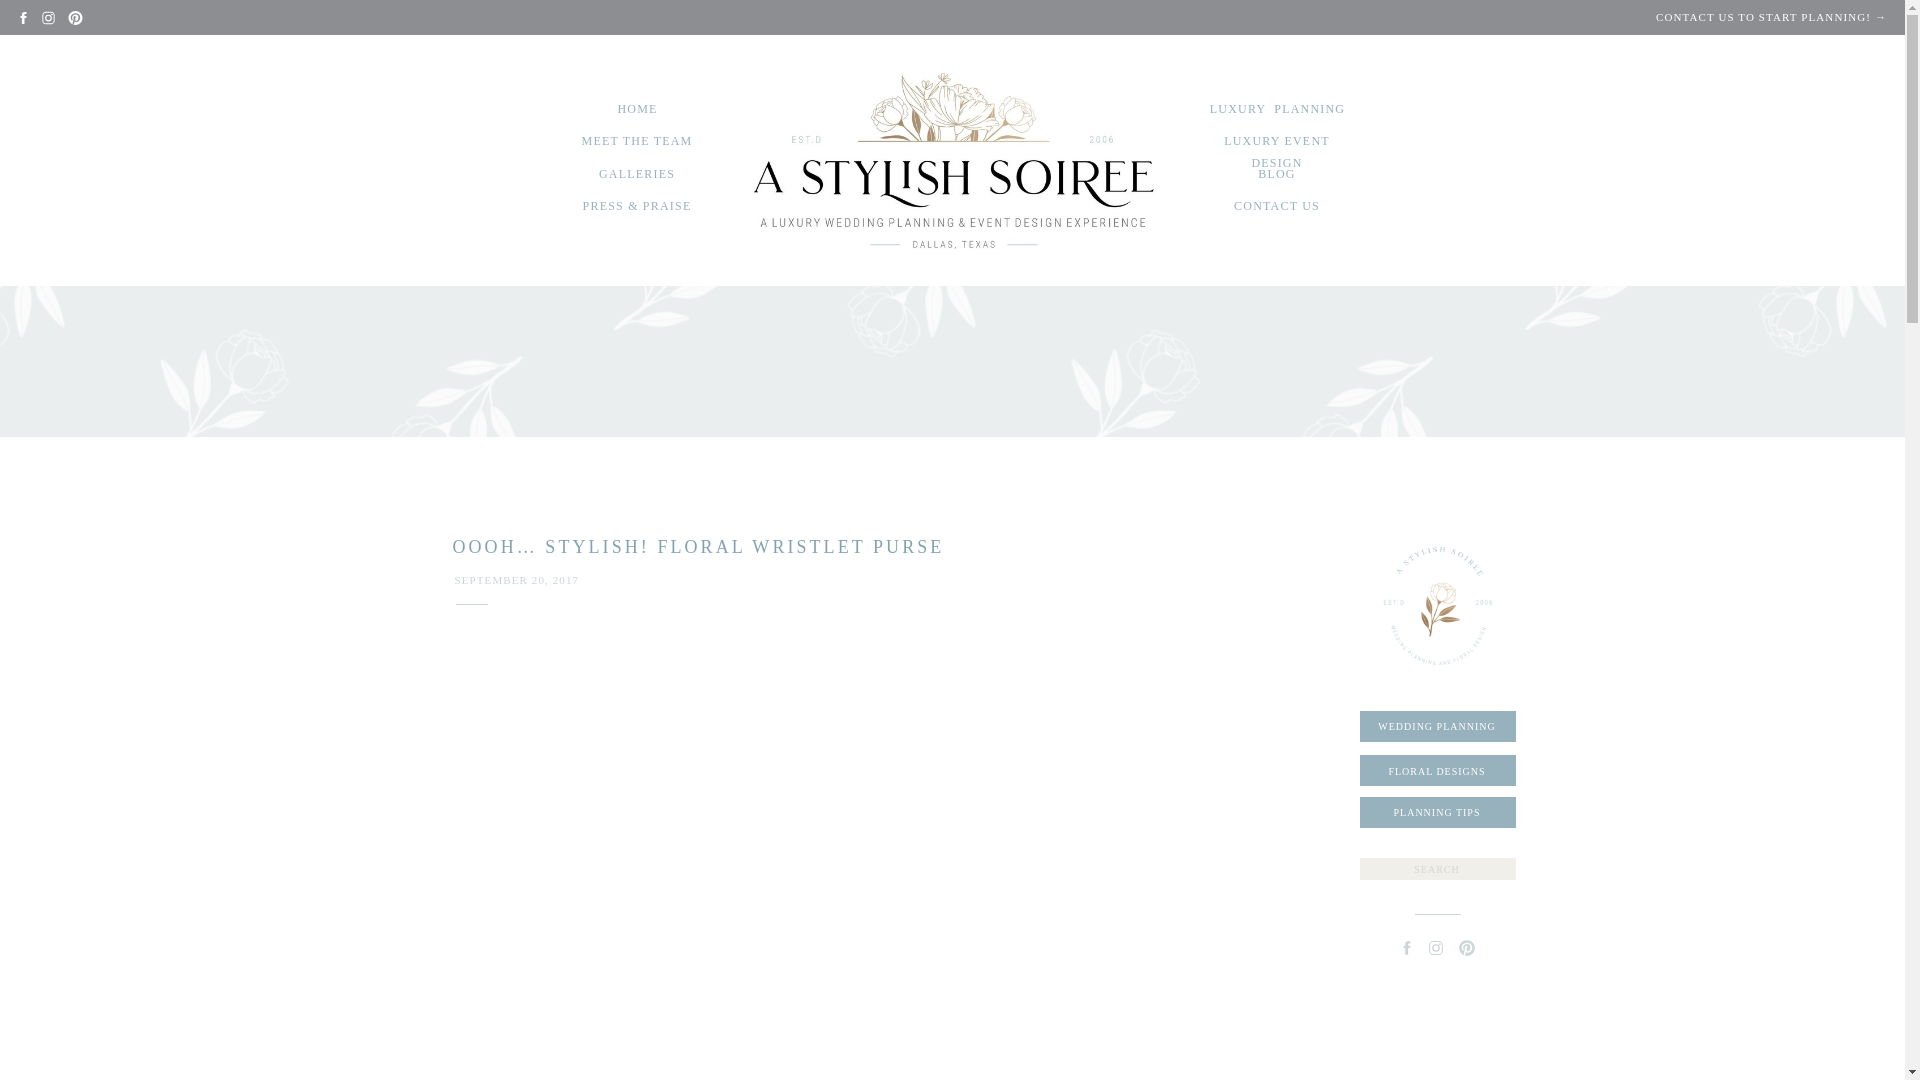 This screenshot has width=1920, height=1080. Describe the element at coordinates (1276, 143) in the screenshot. I see `LUXURY EVENT DESIGN` at that location.